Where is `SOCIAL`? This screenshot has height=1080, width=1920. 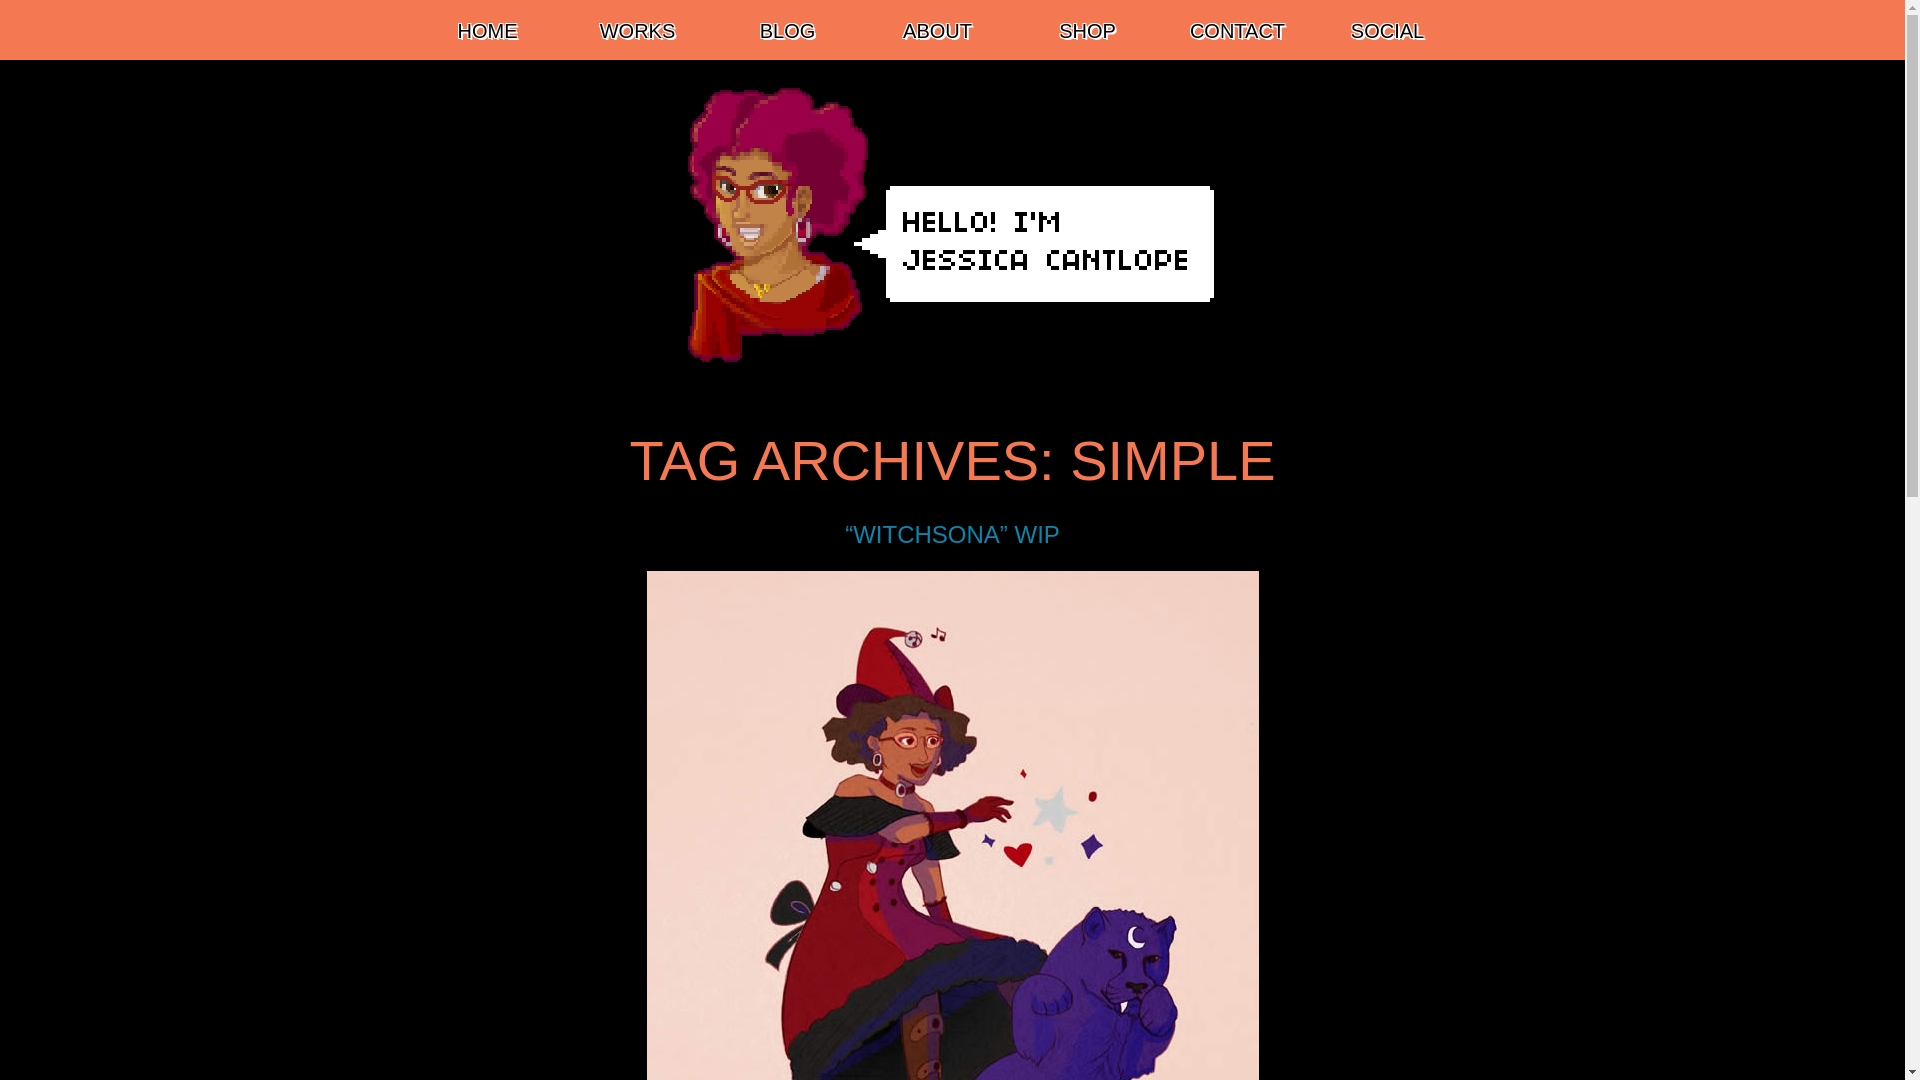 SOCIAL is located at coordinates (1387, 30).